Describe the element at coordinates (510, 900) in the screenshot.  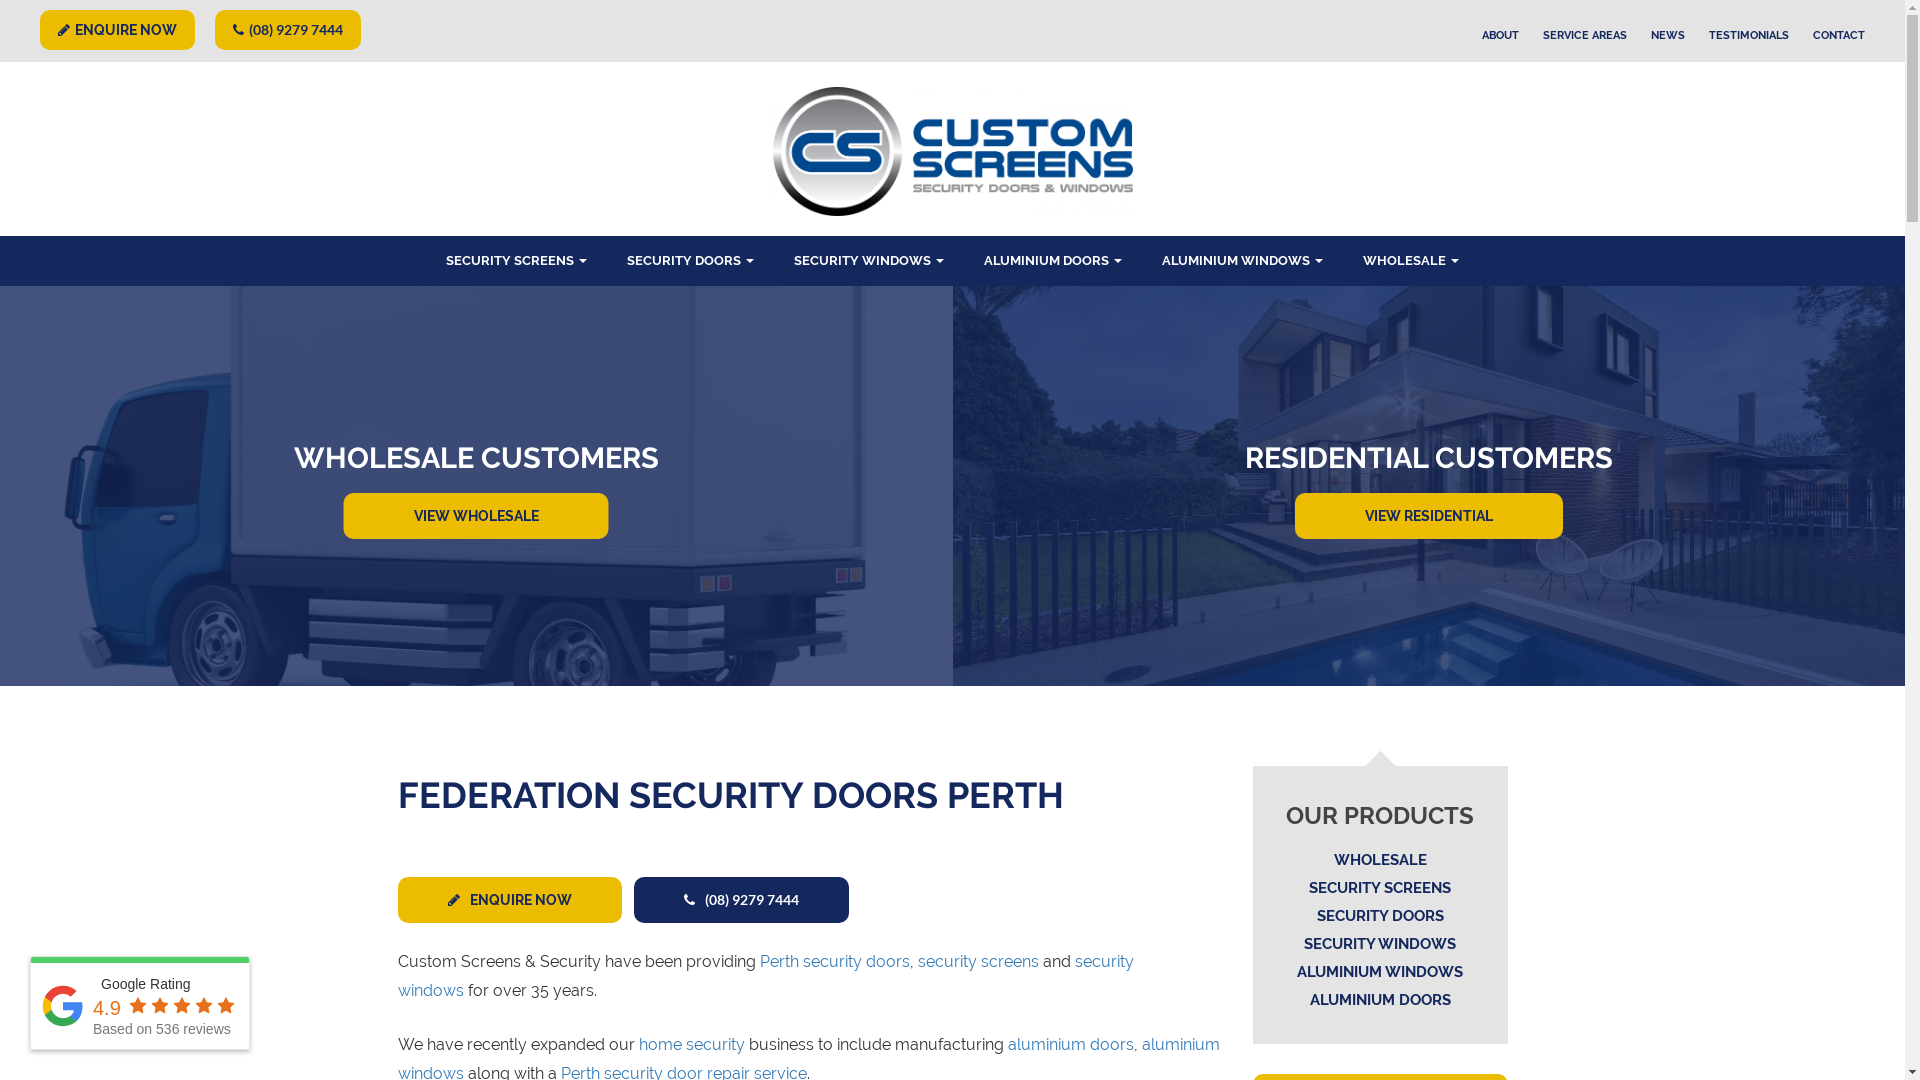
I see `ENQUIRE NOW` at that location.